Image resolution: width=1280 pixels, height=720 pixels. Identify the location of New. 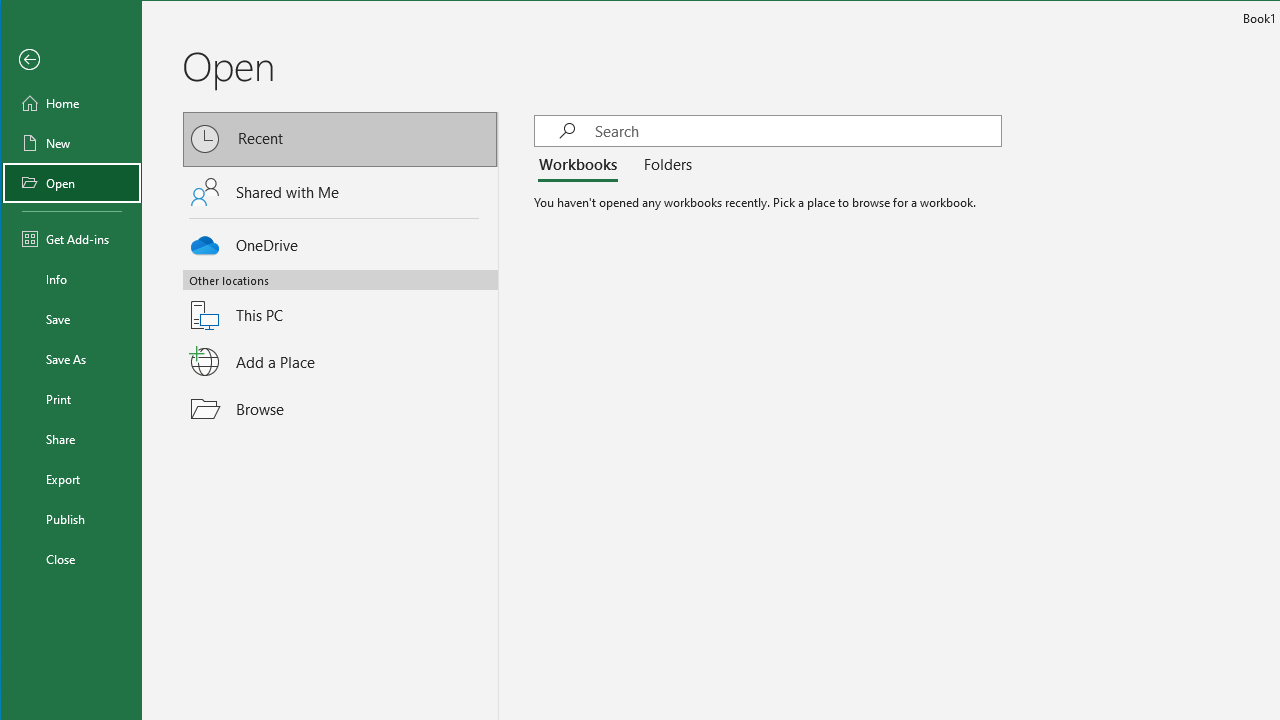
(72, 142).